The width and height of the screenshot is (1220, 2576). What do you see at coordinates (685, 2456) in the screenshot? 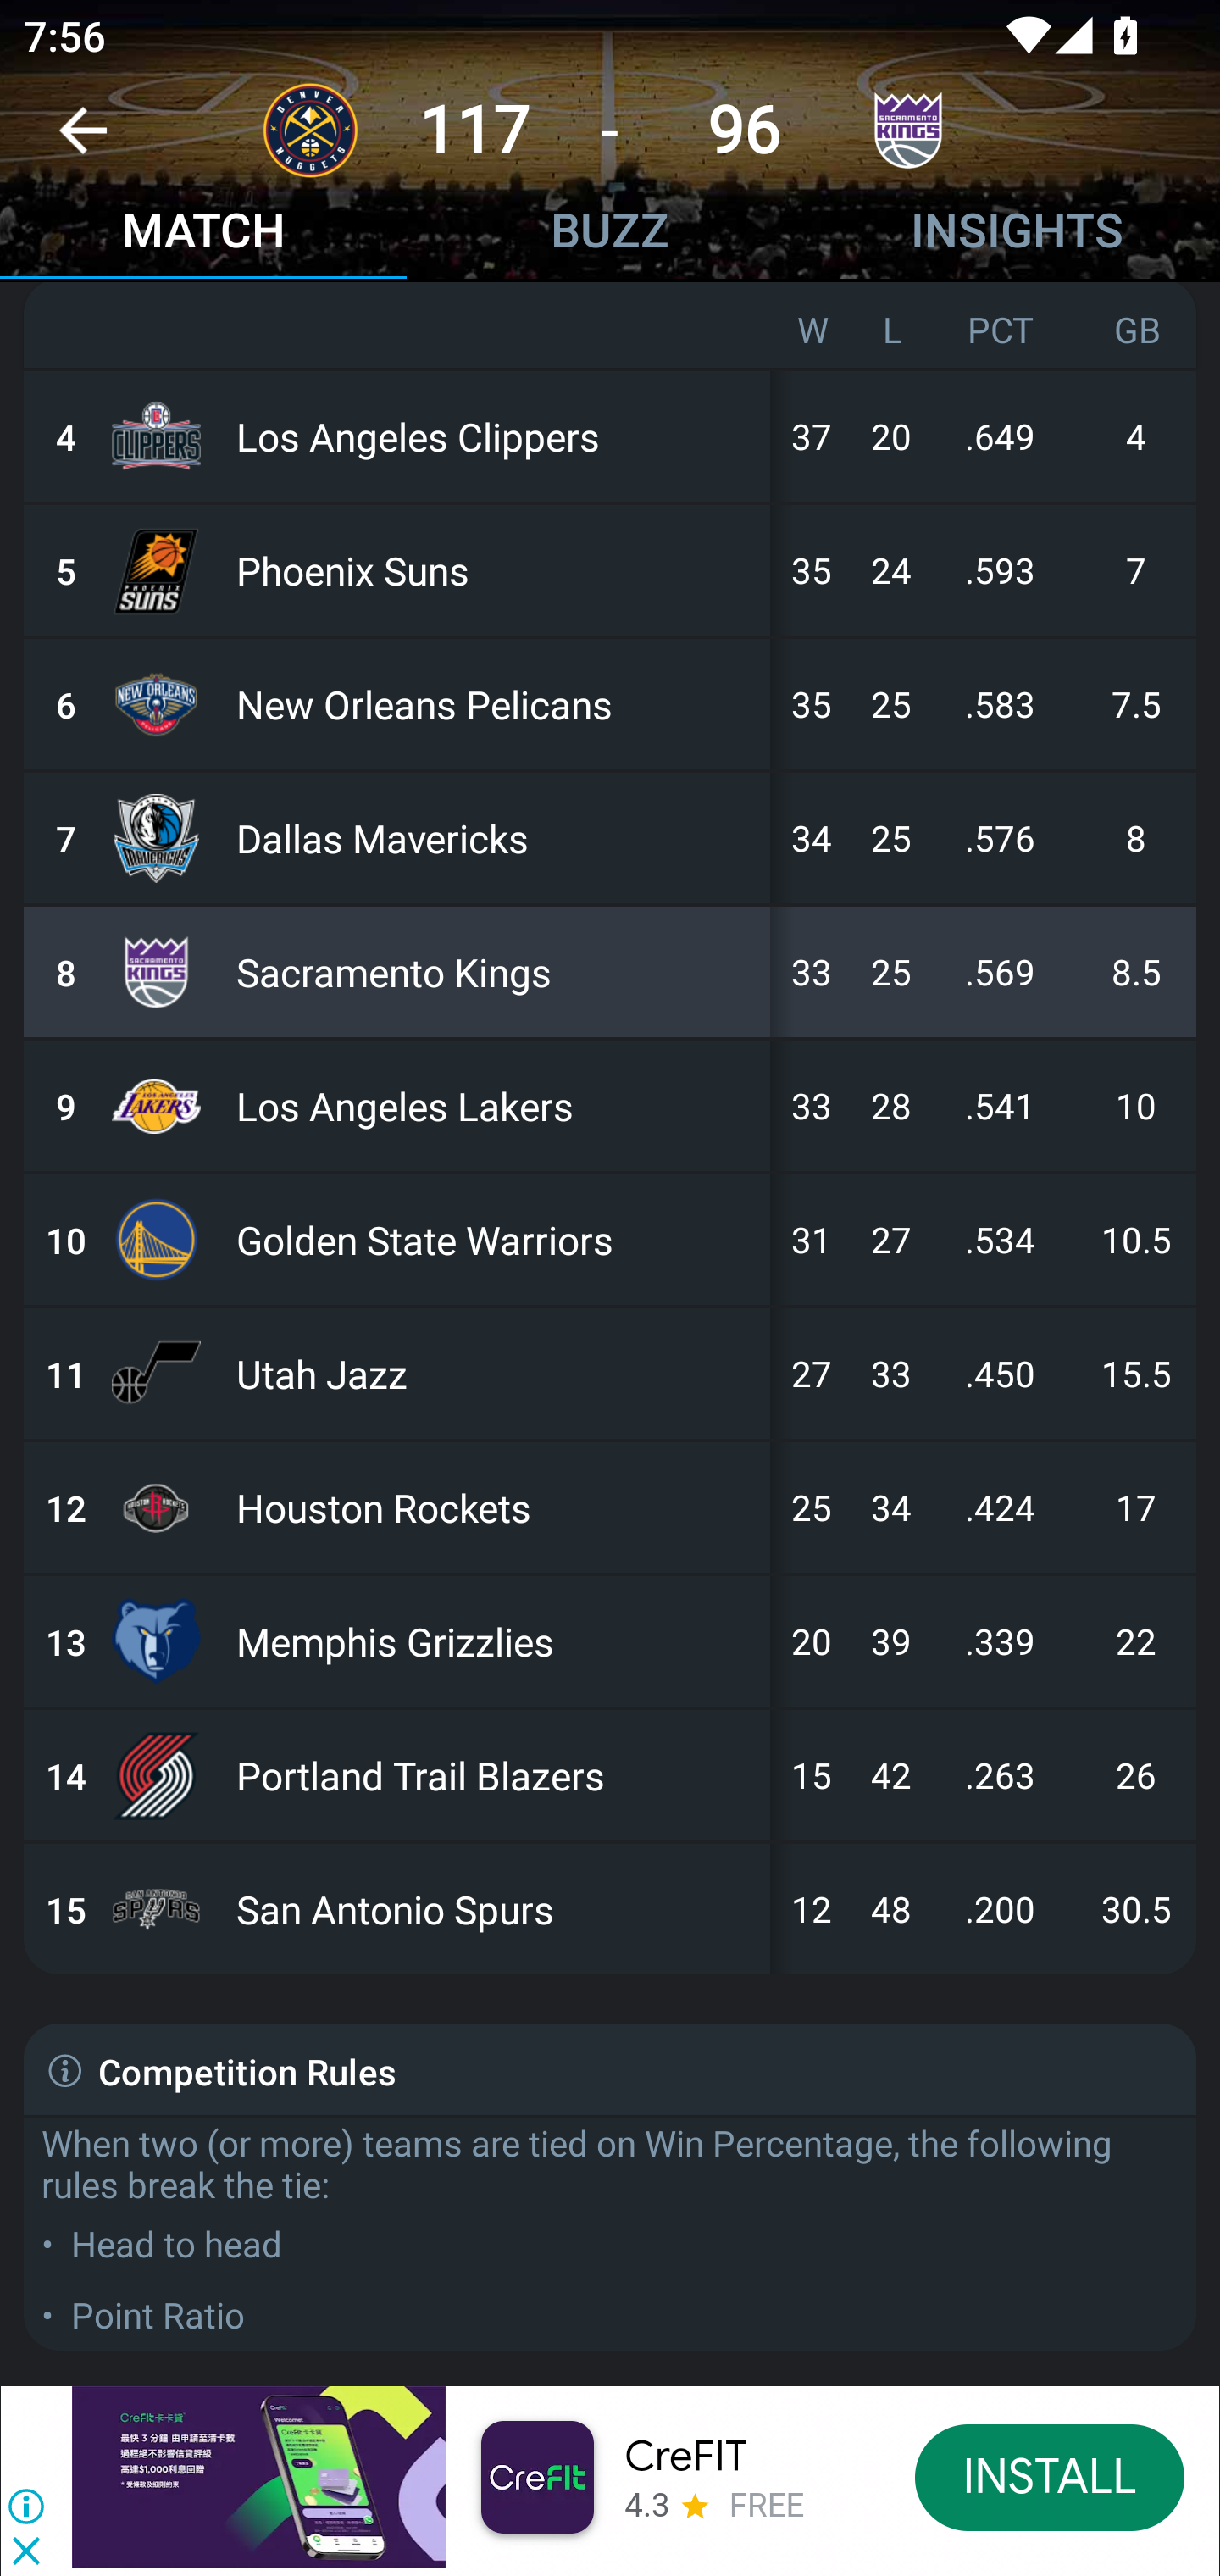
I see `CreFIT` at bounding box center [685, 2456].